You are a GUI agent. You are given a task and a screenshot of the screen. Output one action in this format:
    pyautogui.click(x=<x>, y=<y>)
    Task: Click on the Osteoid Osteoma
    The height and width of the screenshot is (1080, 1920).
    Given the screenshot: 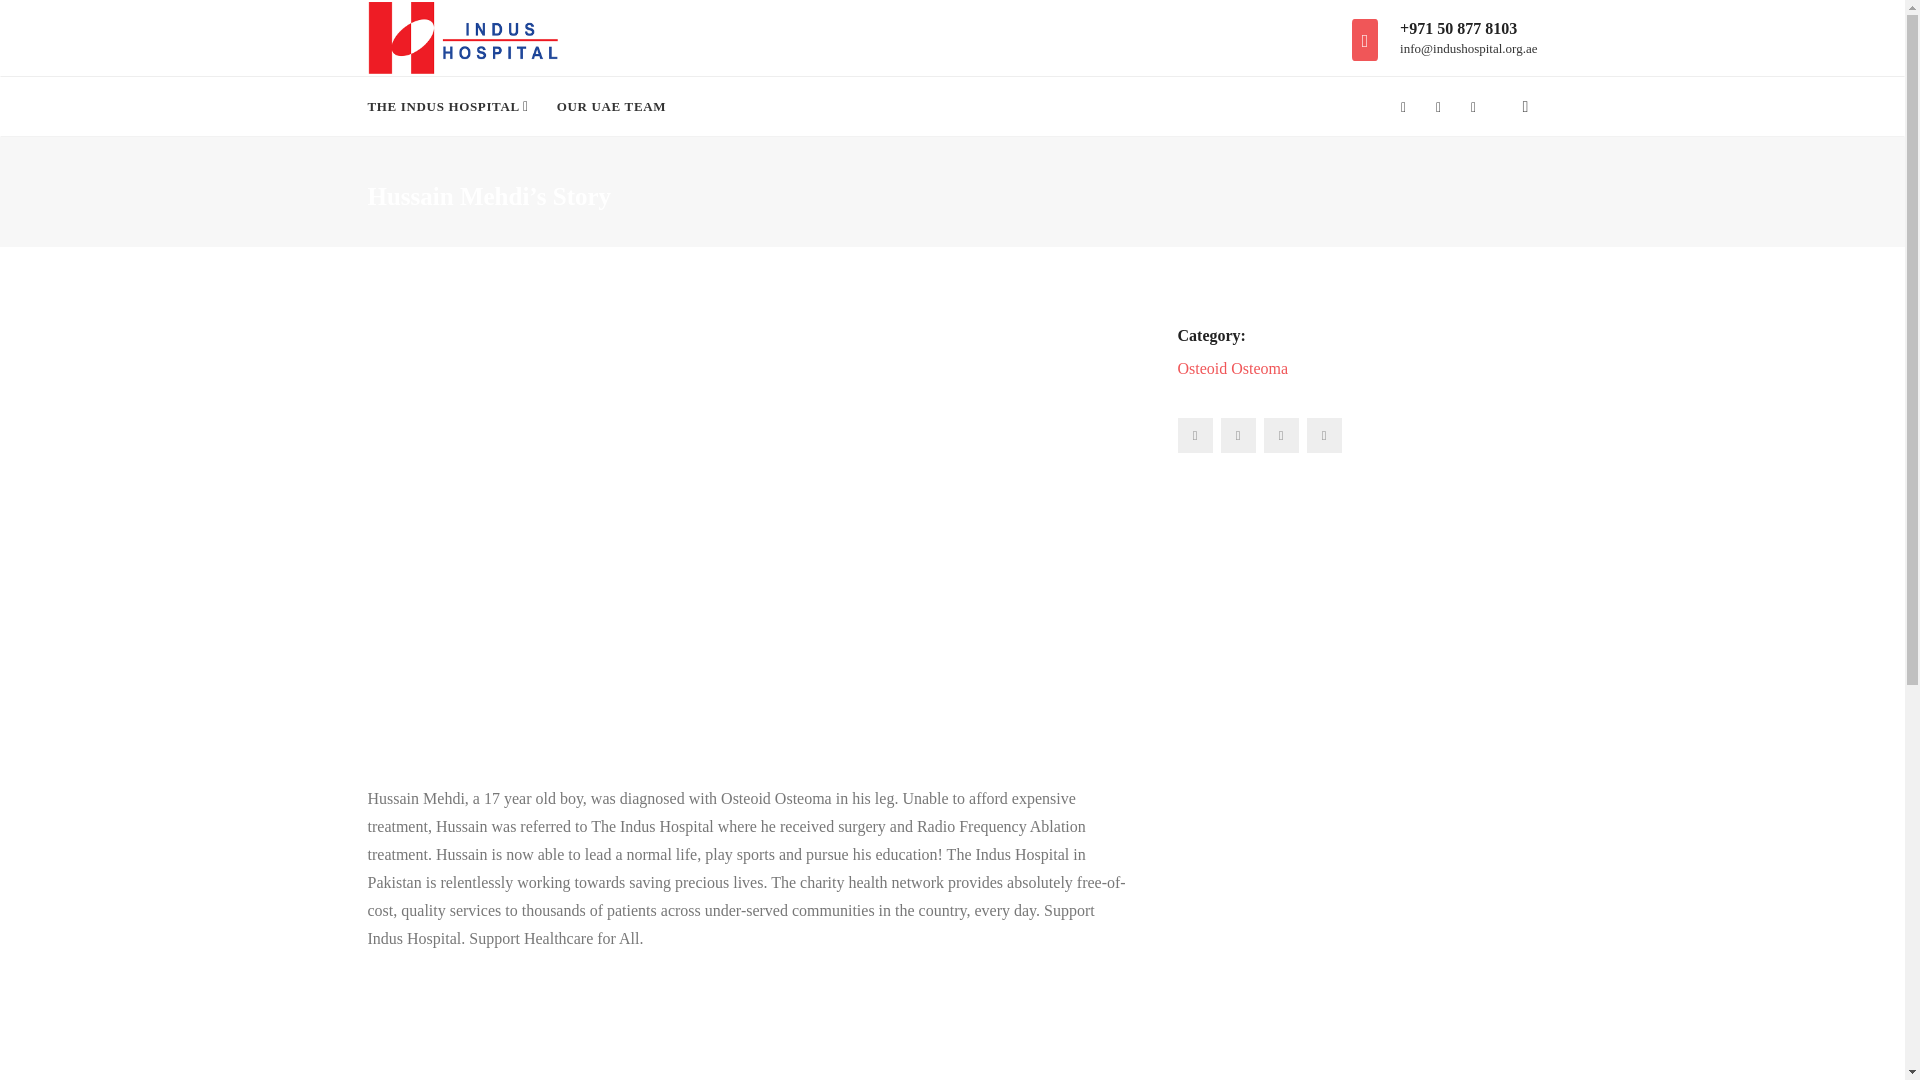 What is the action you would take?
    pyautogui.click(x=1233, y=368)
    